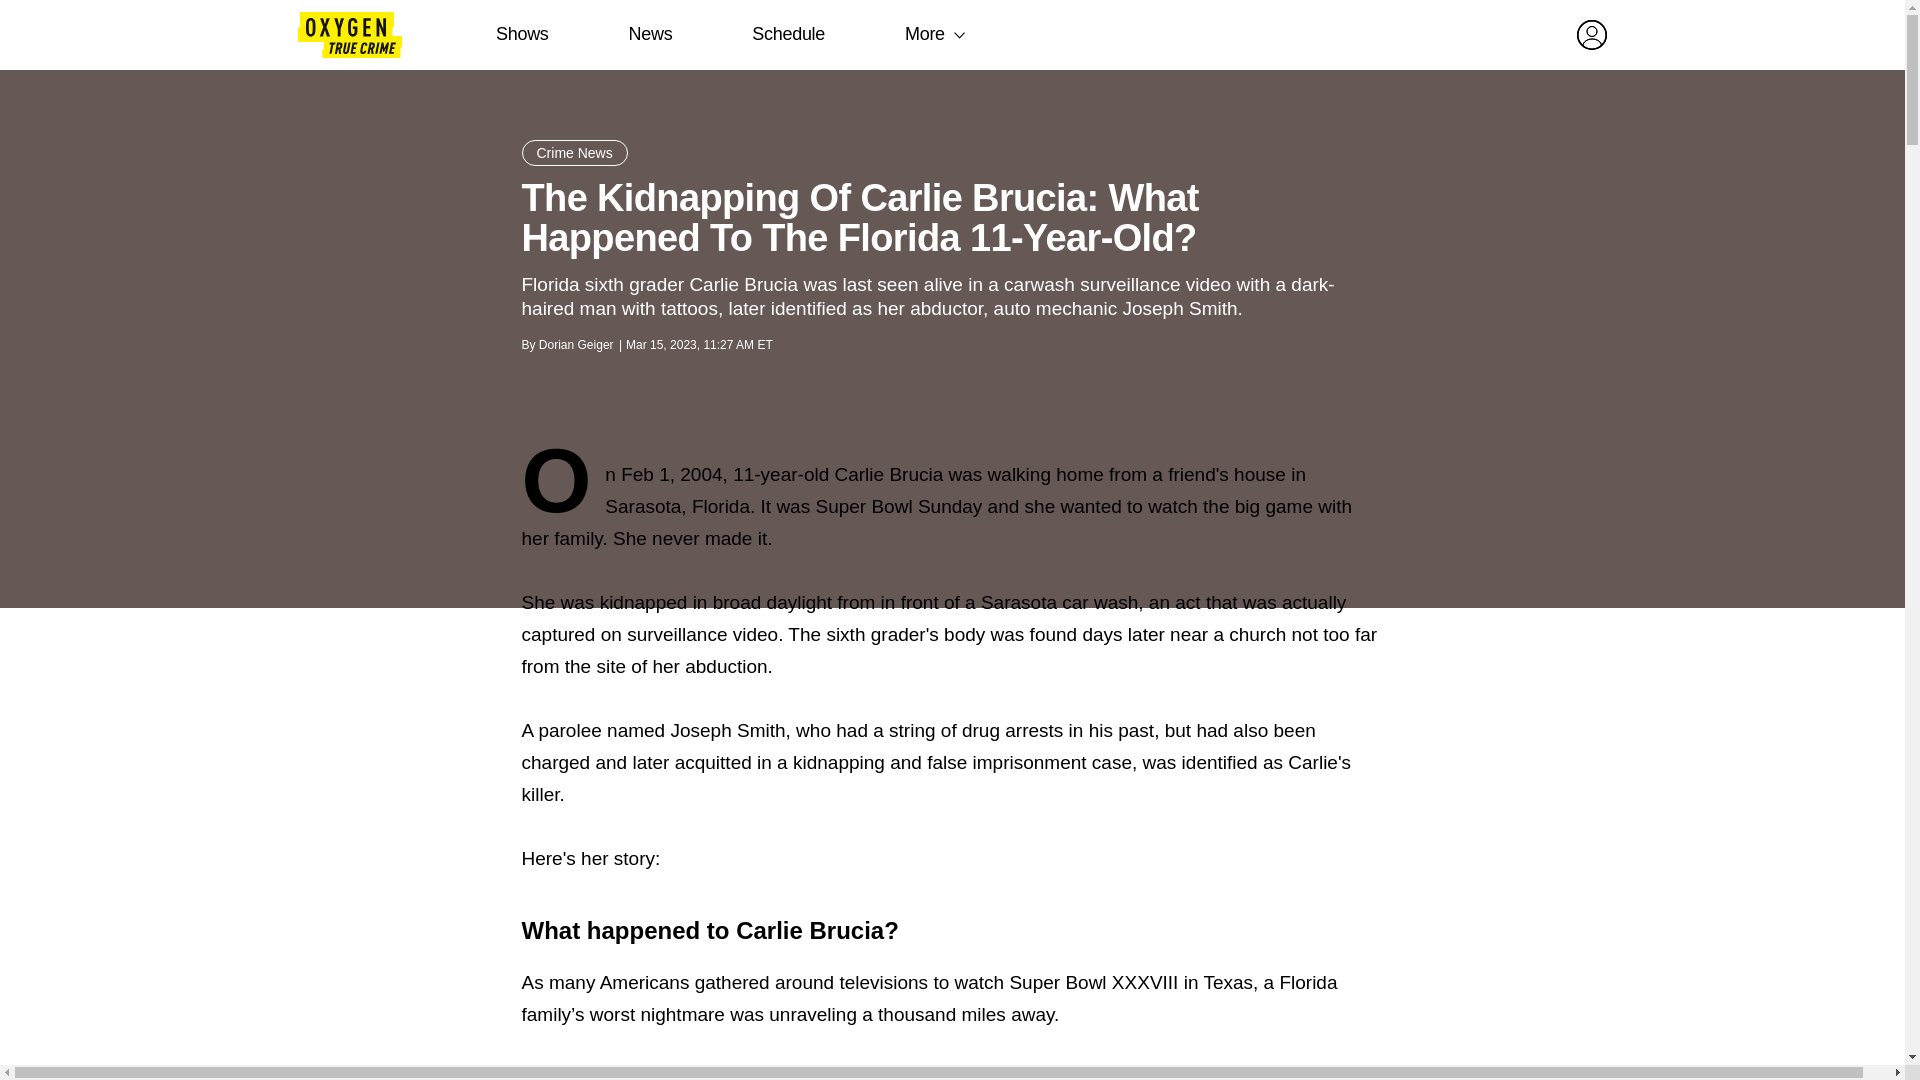  Describe the element at coordinates (576, 345) in the screenshot. I see `Dorian Geiger` at that location.